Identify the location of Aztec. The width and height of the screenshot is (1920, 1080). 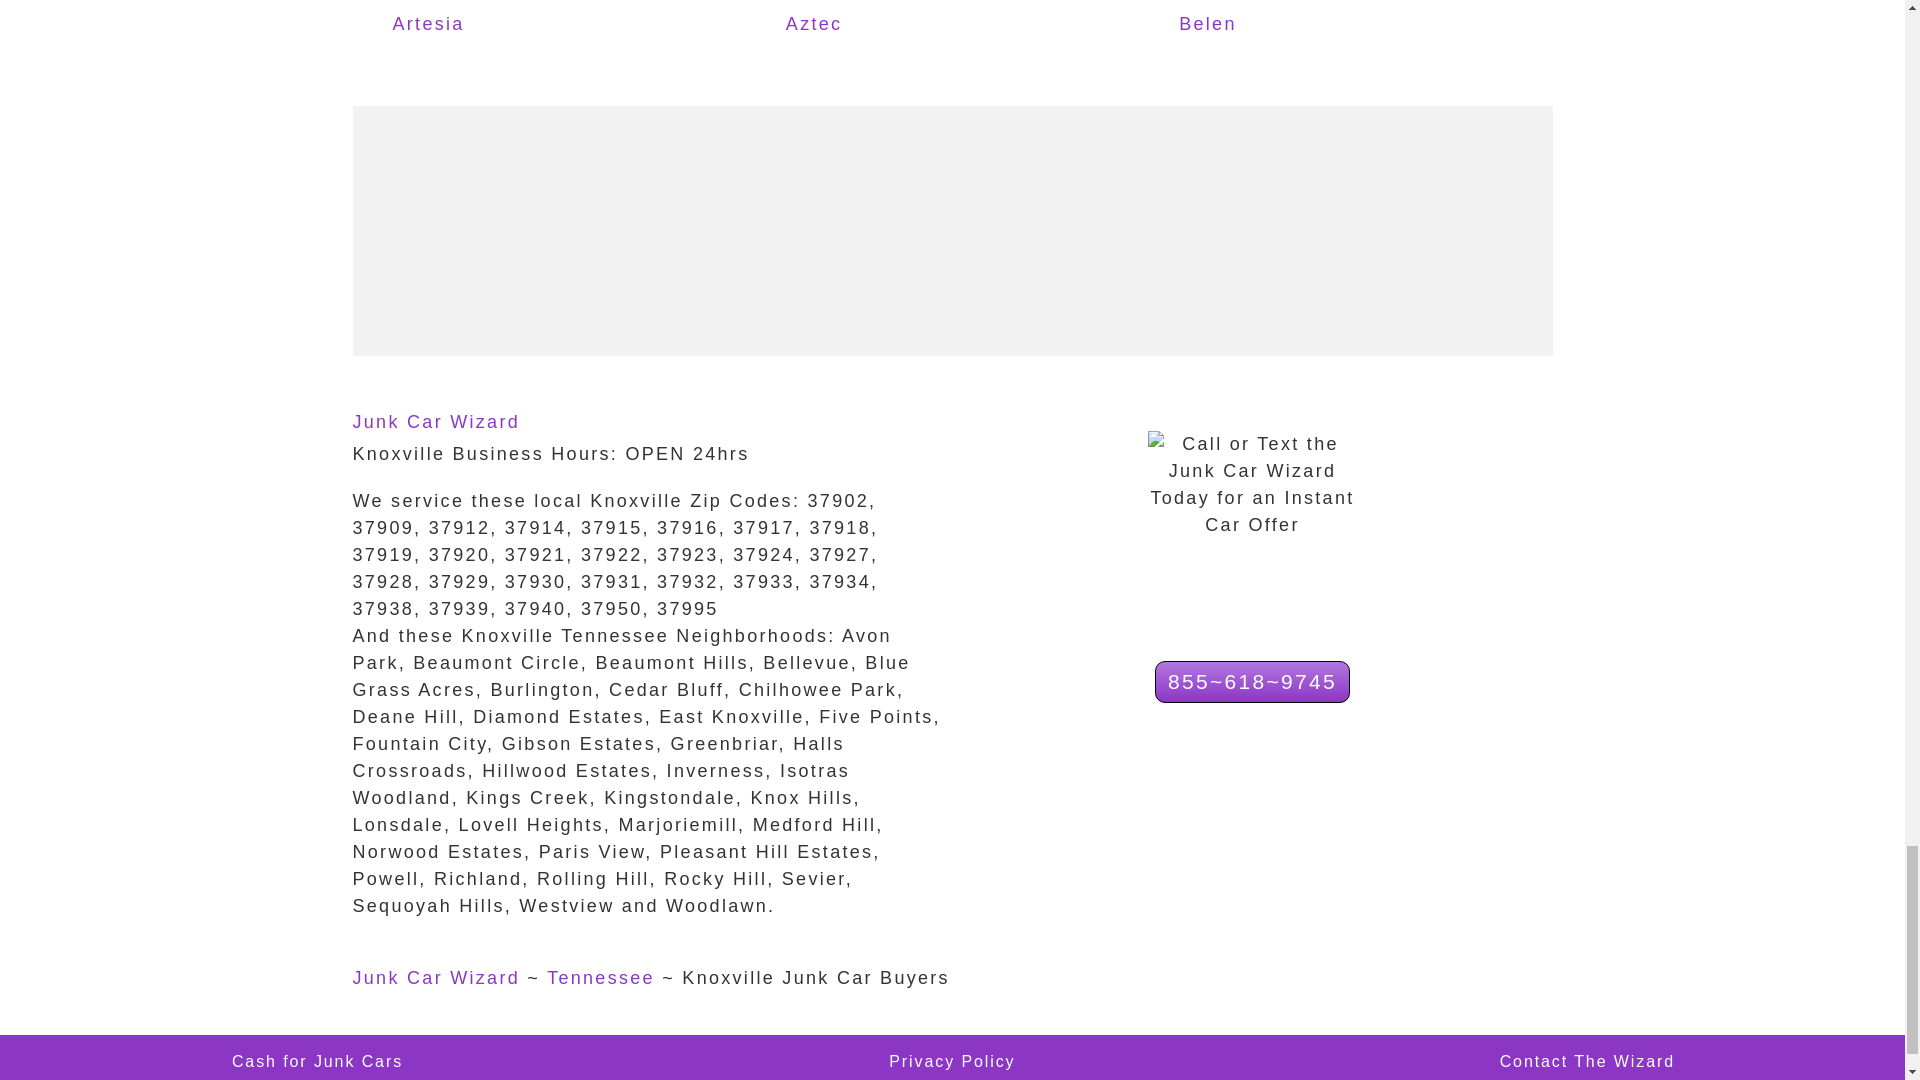
(874, 25).